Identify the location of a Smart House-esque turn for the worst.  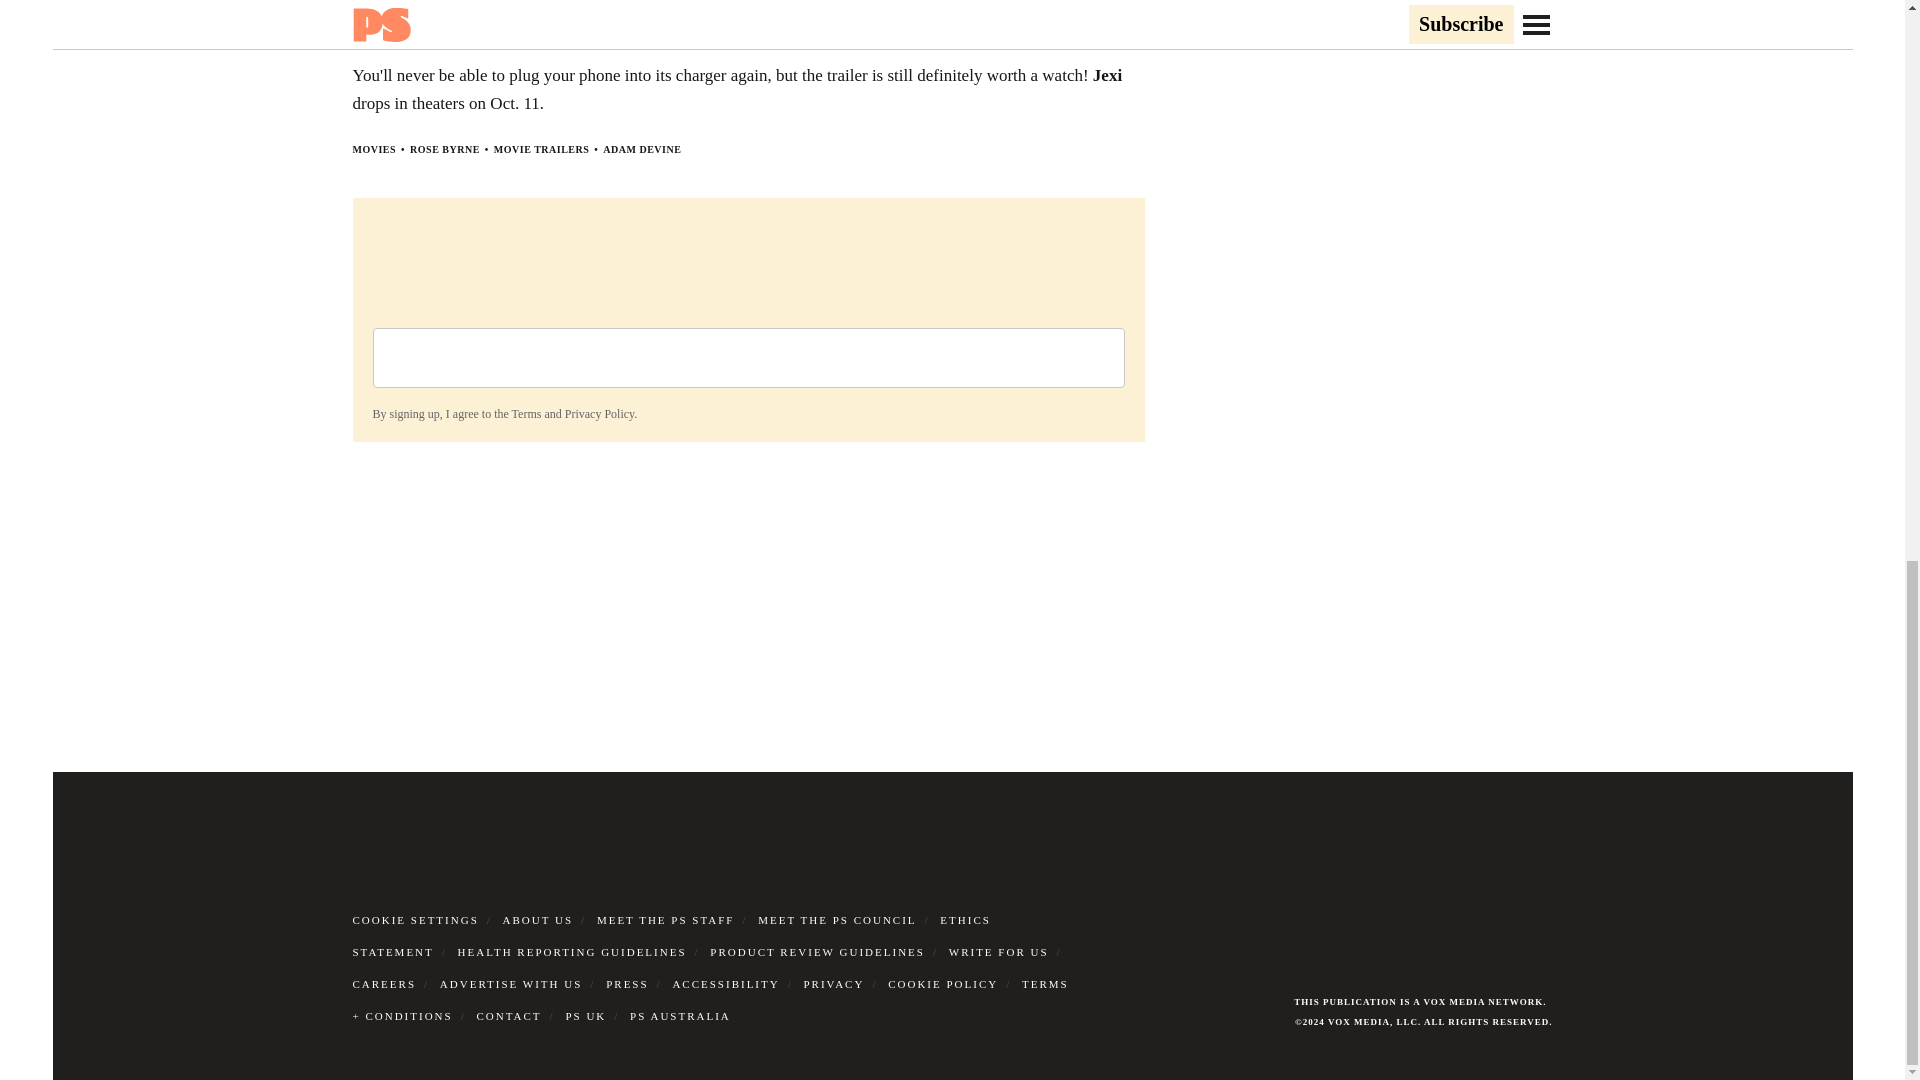
(622, 26).